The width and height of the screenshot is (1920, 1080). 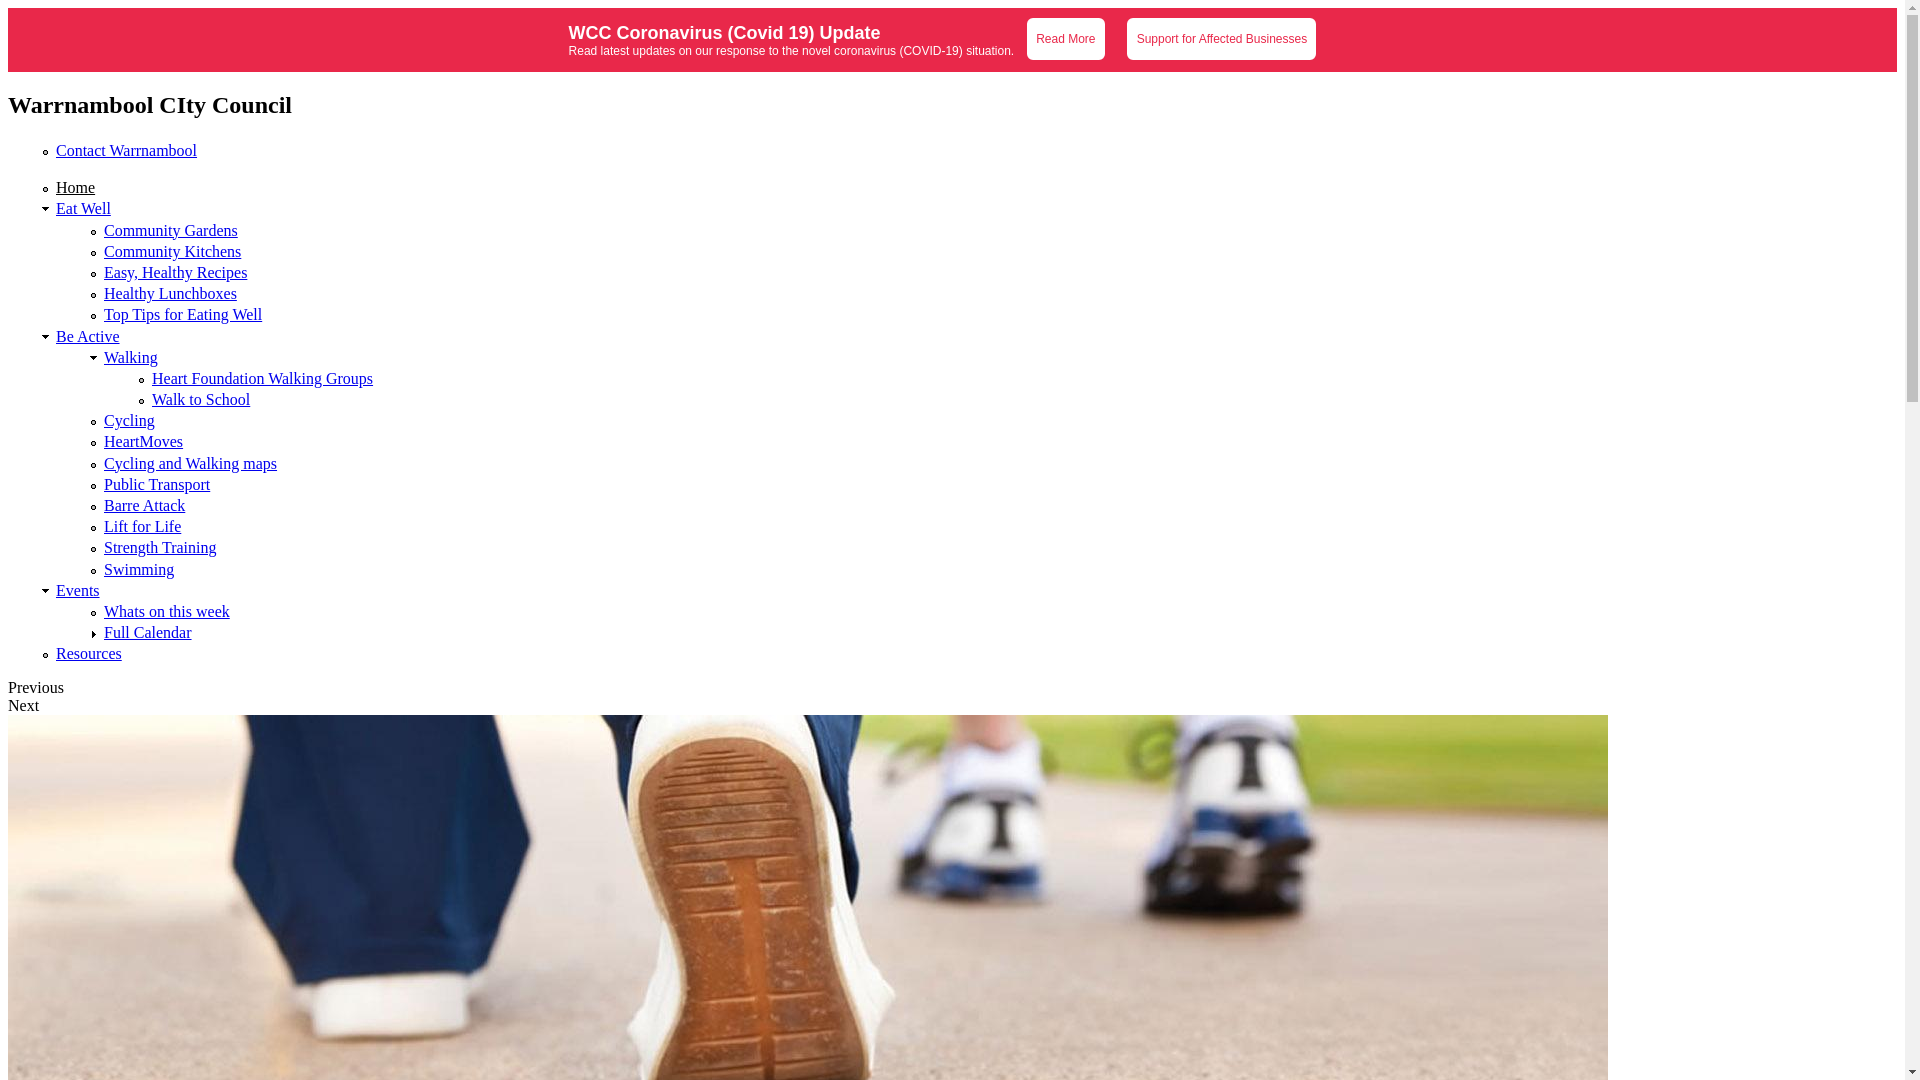 I want to click on Cycling and Walking maps, so click(x=190, y=464).